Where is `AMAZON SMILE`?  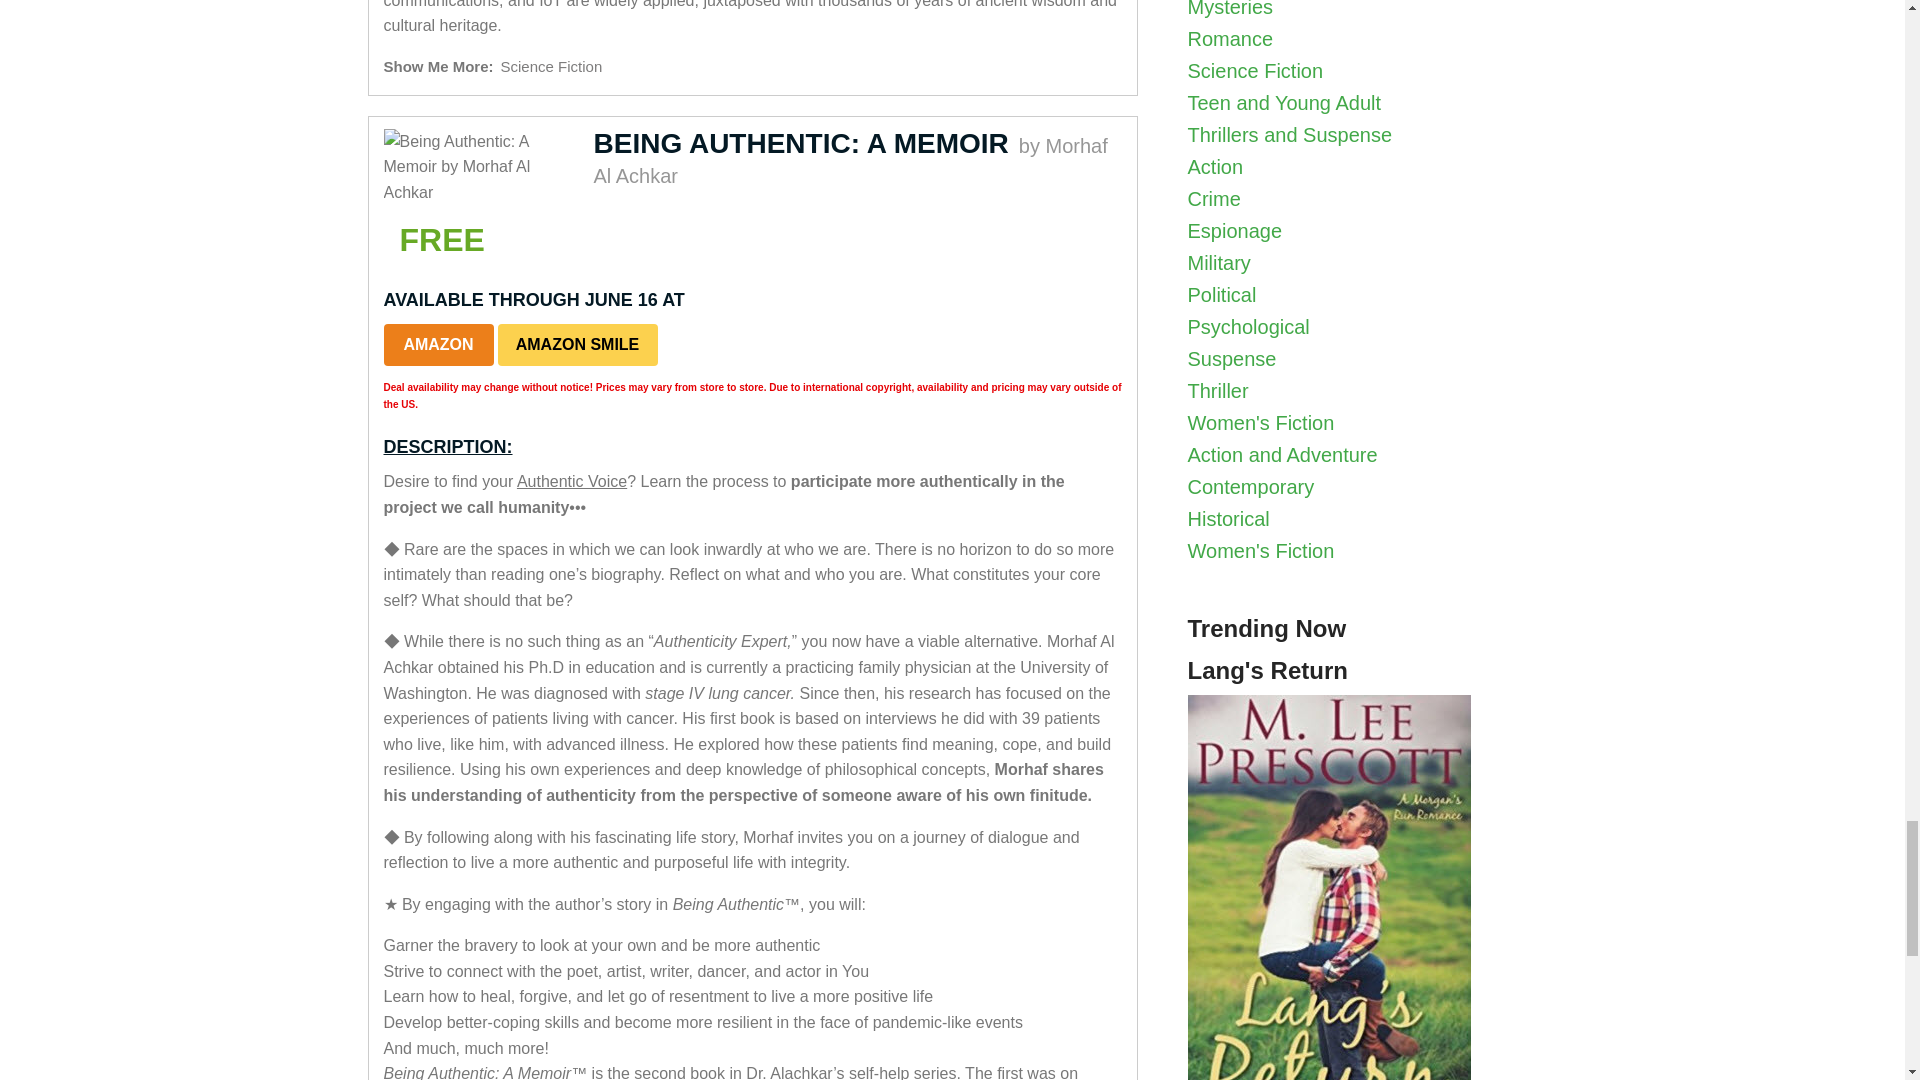
AMAZON SMILE is located at coordinates (578, 345).